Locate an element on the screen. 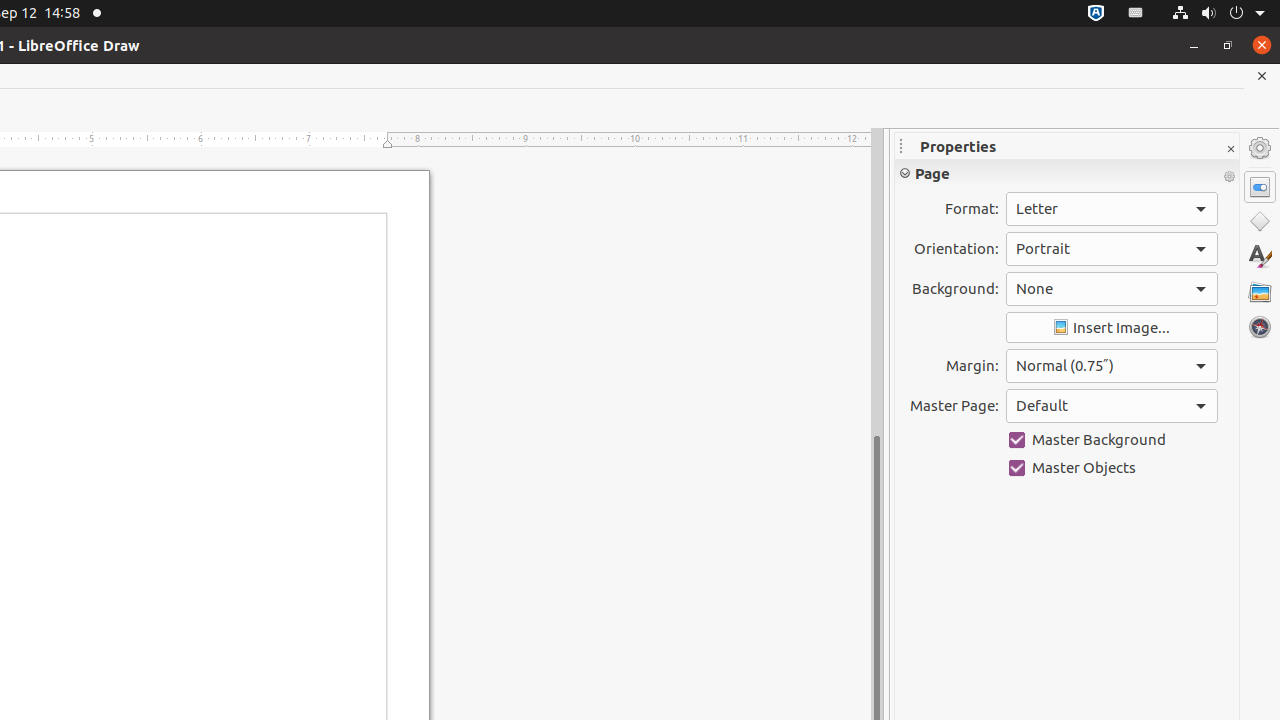  Margin: is located at coordinates (1112, 366).